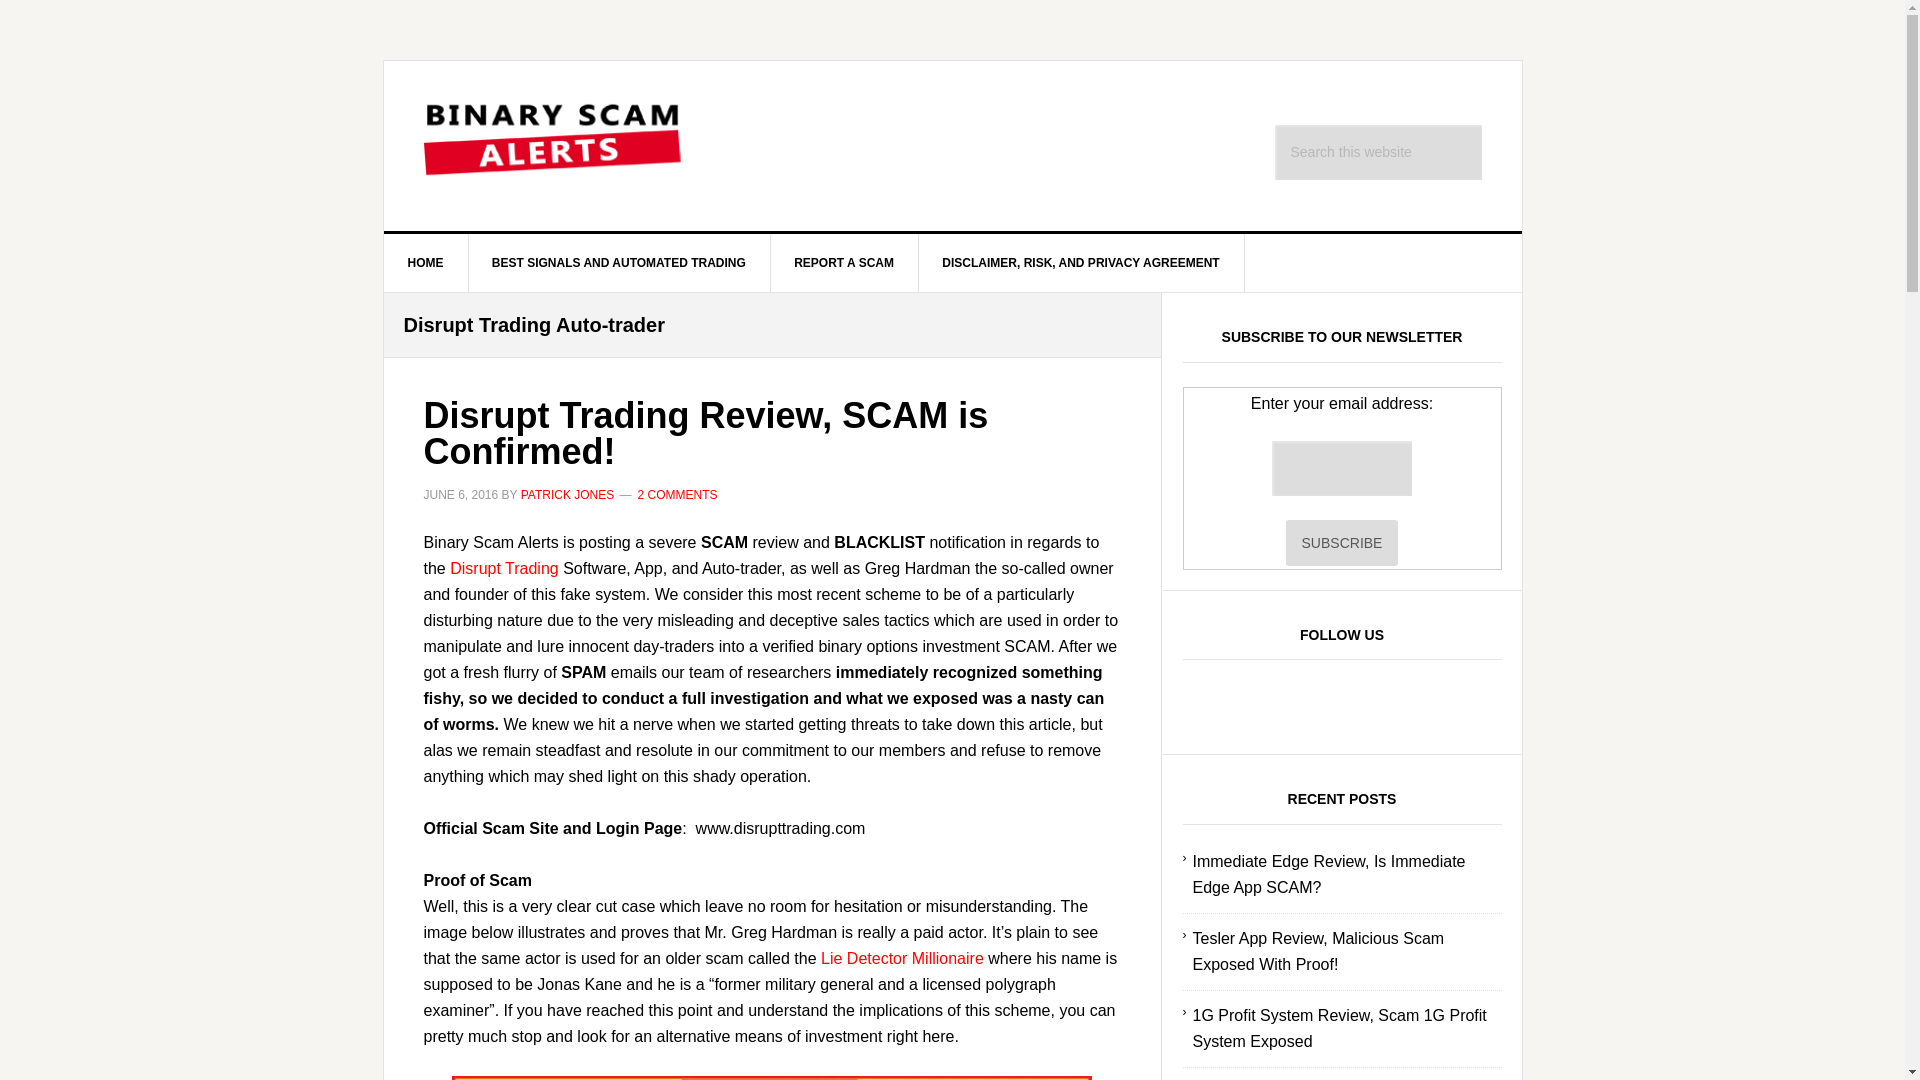  Describe the element at coordinates (678, 495) in the screenshot. I see `2 COMMENTS` at that location.